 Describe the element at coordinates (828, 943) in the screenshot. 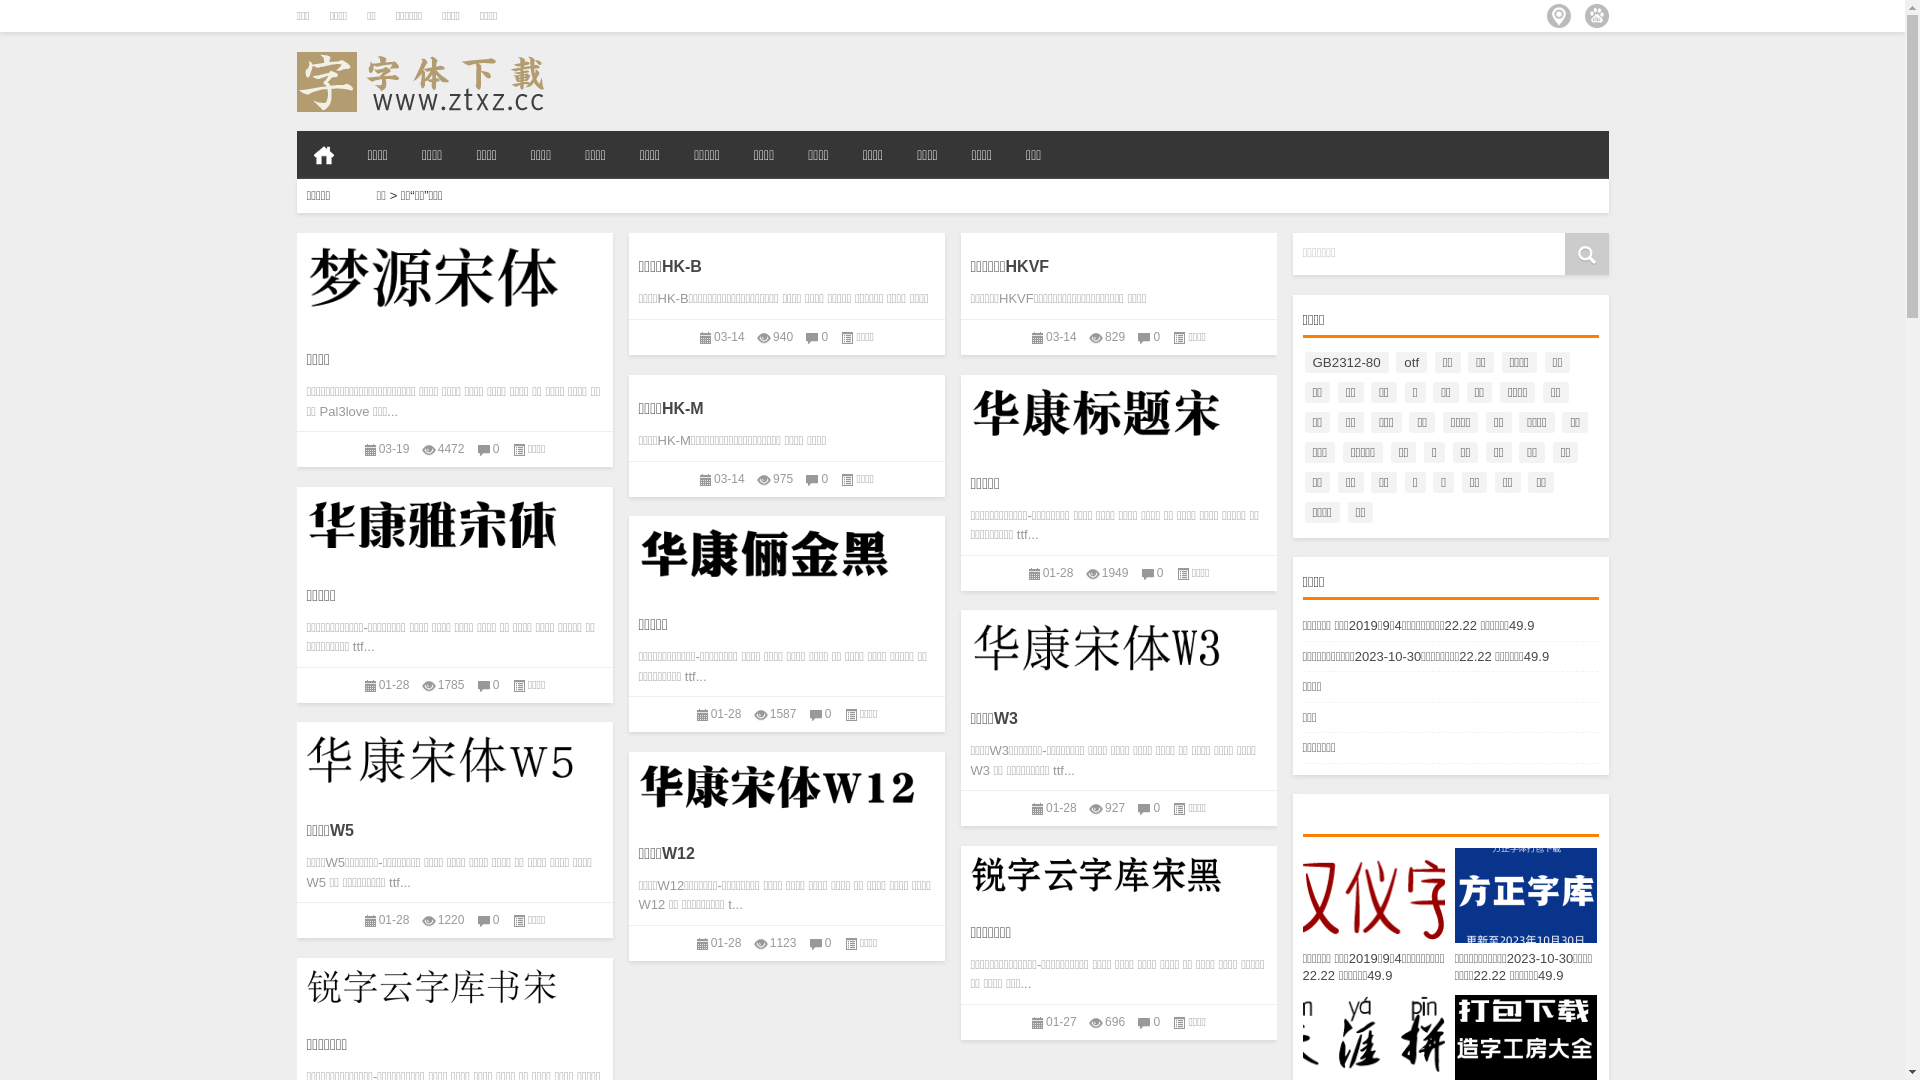

I see `0` at that location.